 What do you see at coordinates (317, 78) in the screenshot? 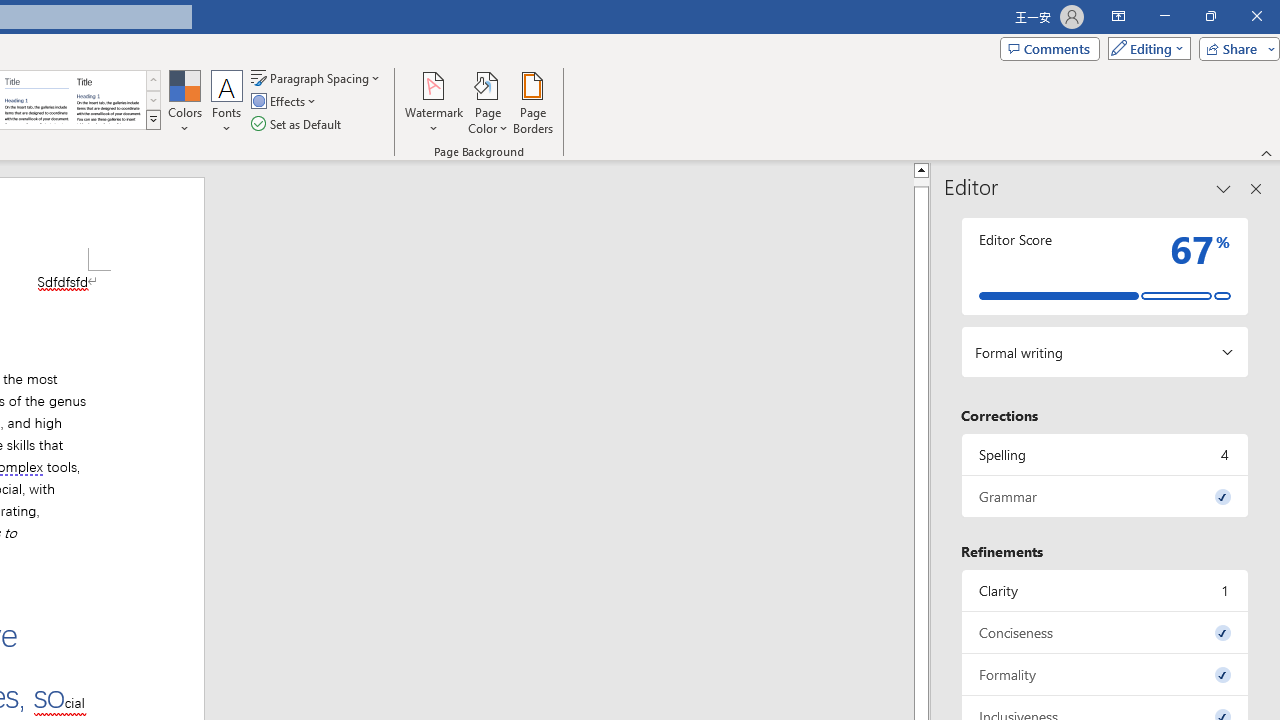
I see `Paragraph Spacing` at bounding box center [317, 78].